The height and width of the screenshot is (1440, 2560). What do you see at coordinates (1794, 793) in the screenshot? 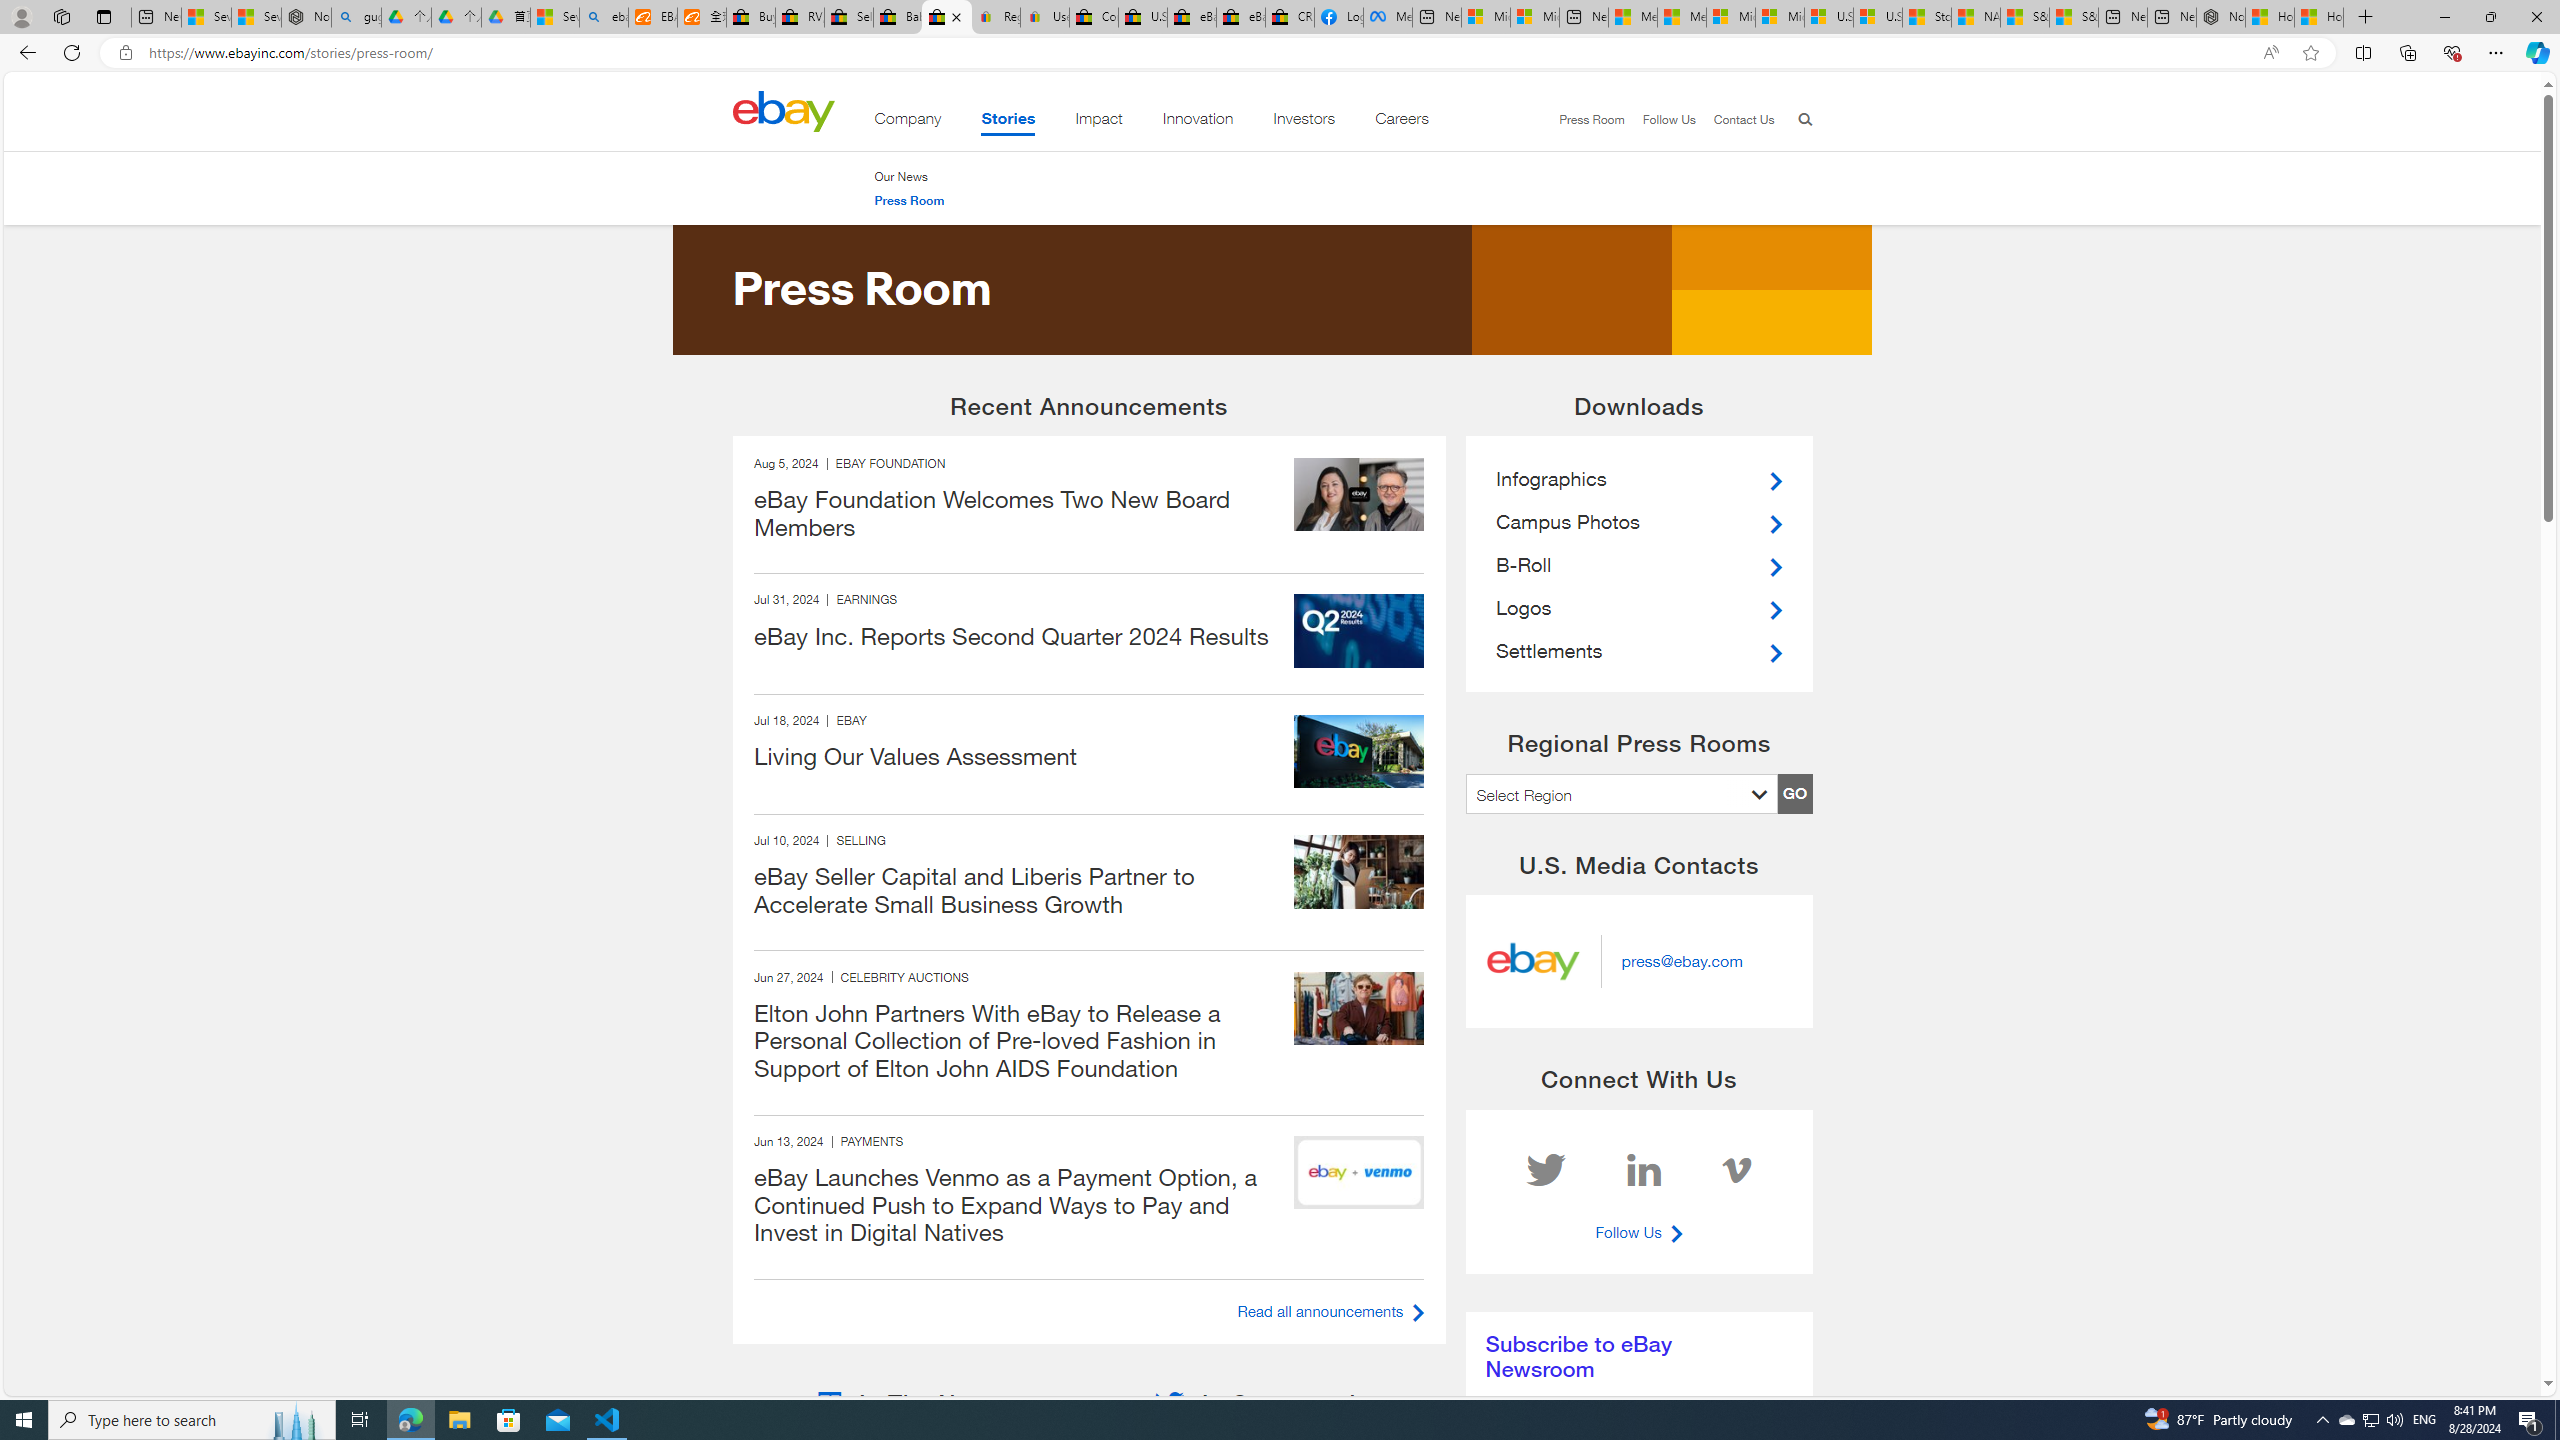
I see `GO` at bounding box center [1794, 793].